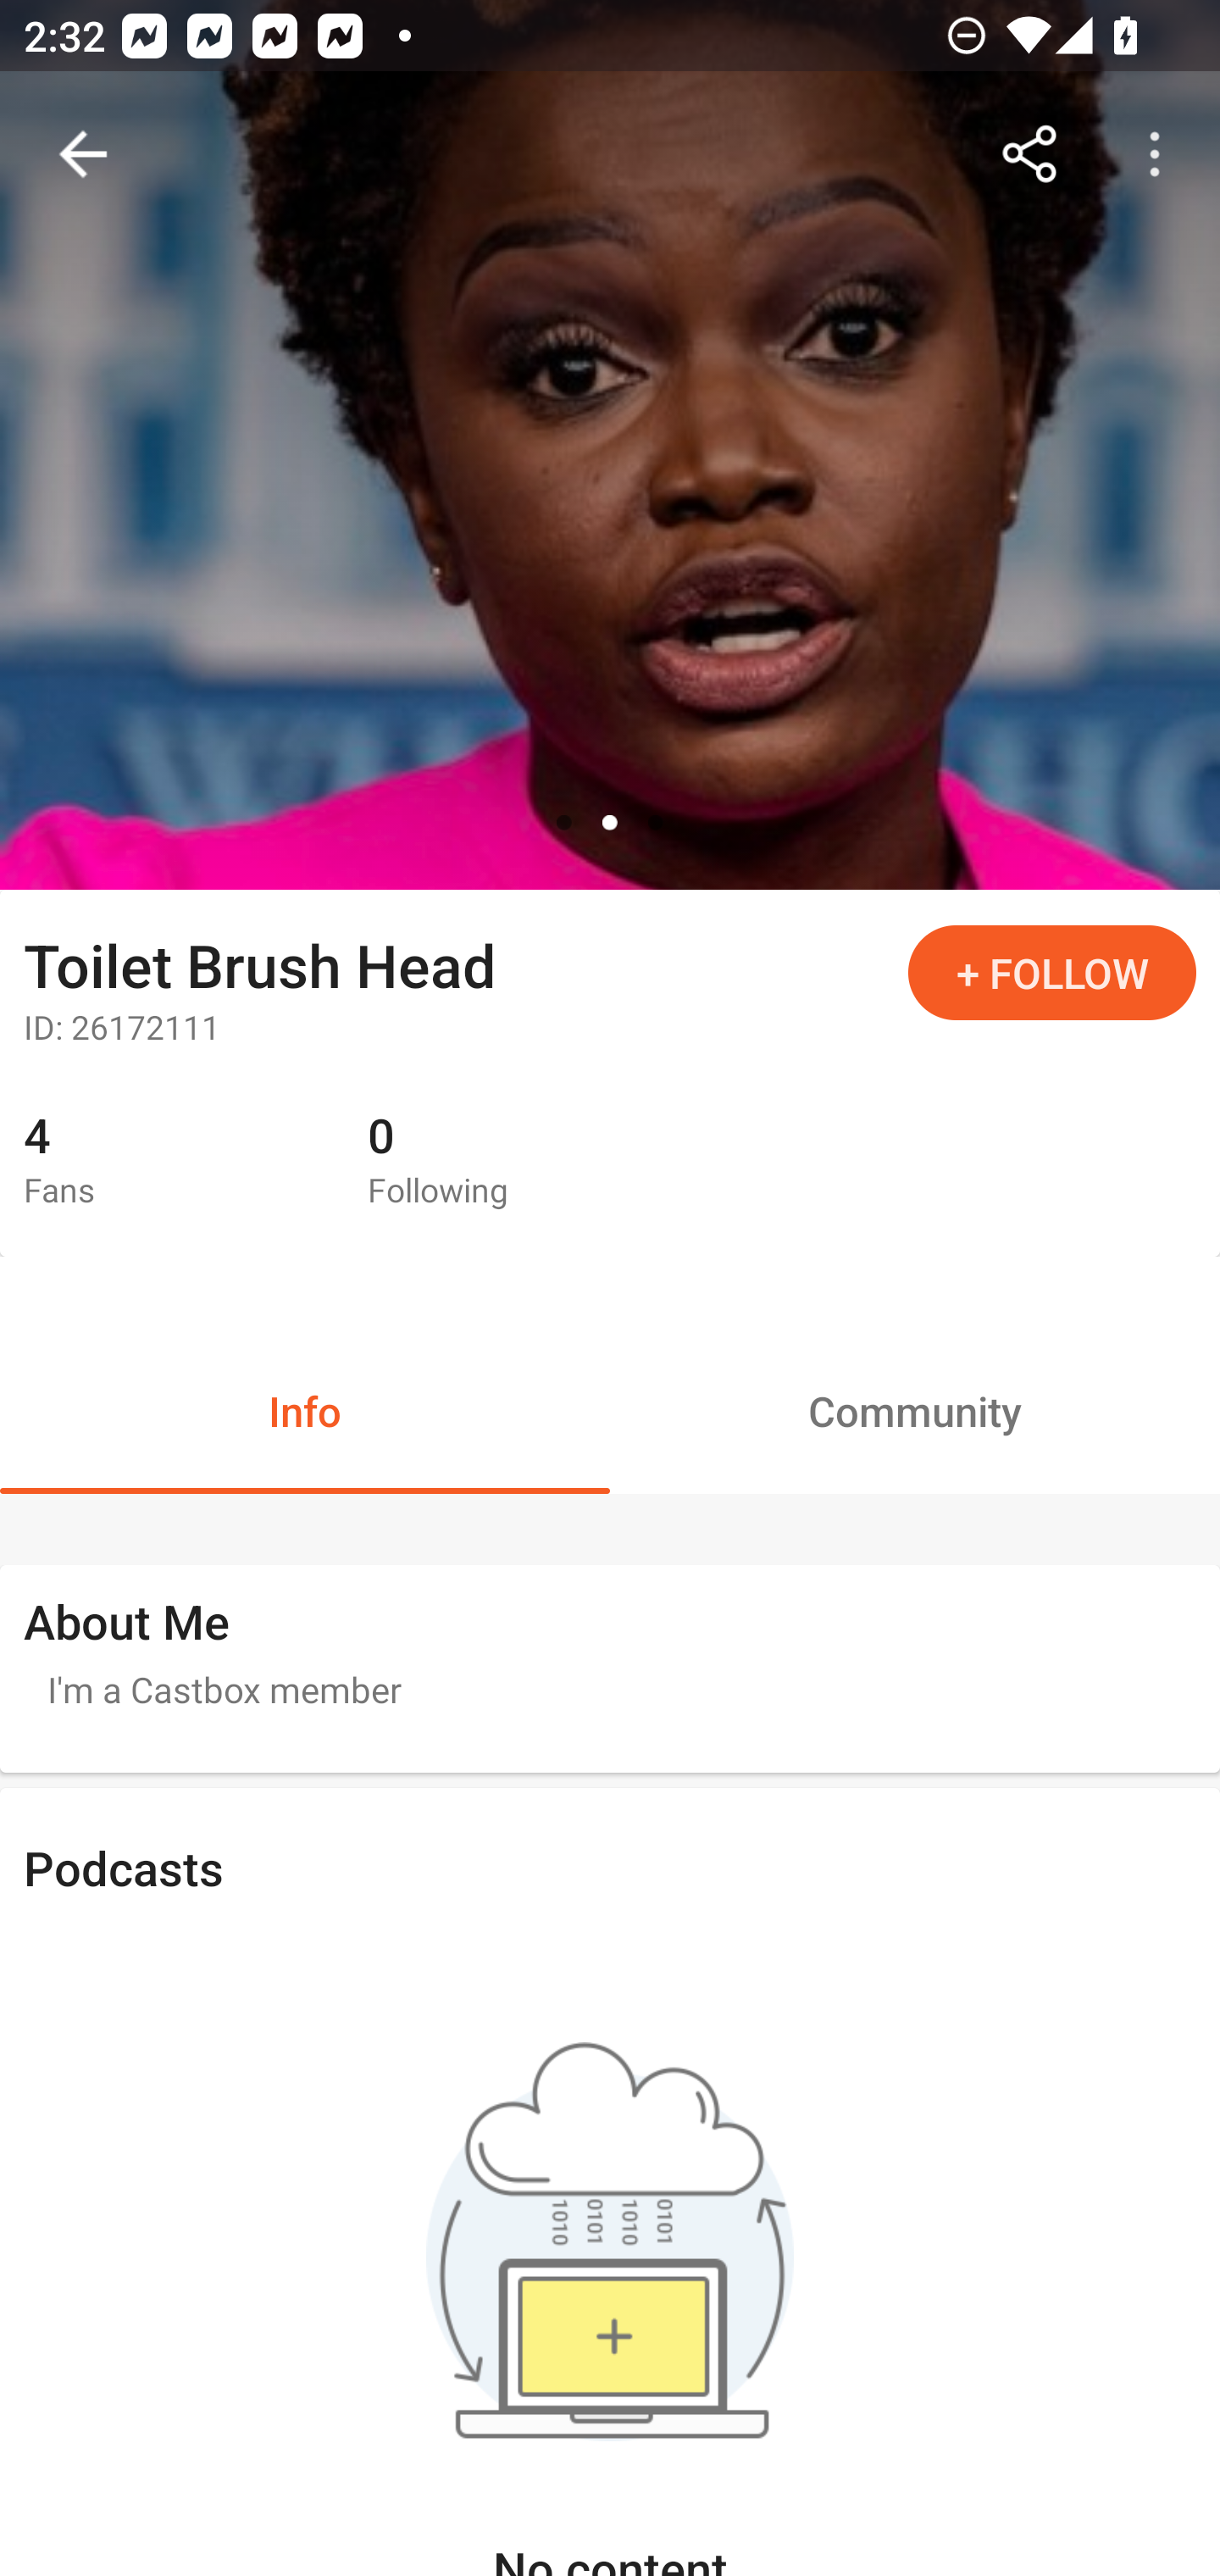  Describe the element at coordinates (1030, 154) in the screenshot. I see `Share` at that location.